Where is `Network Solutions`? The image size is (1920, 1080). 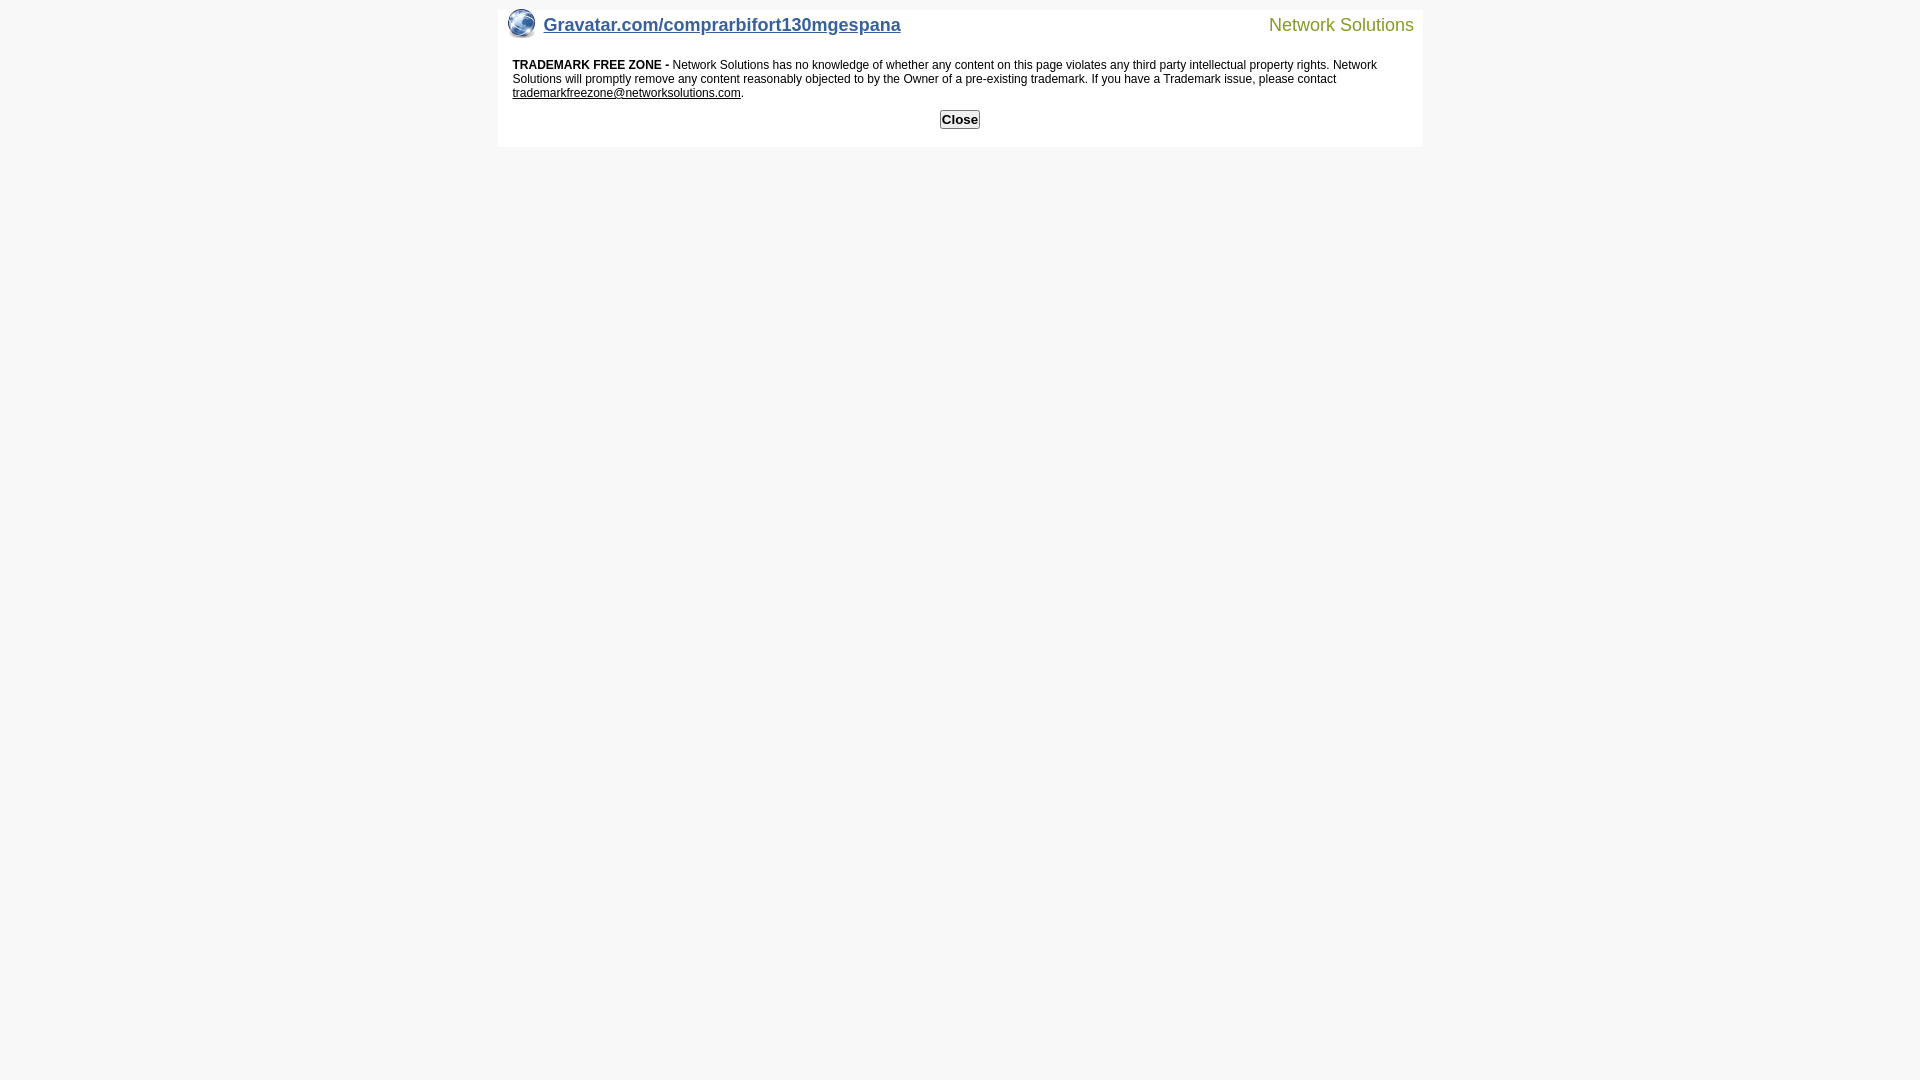
Network Solutions is located at coordinates (1329, 24).